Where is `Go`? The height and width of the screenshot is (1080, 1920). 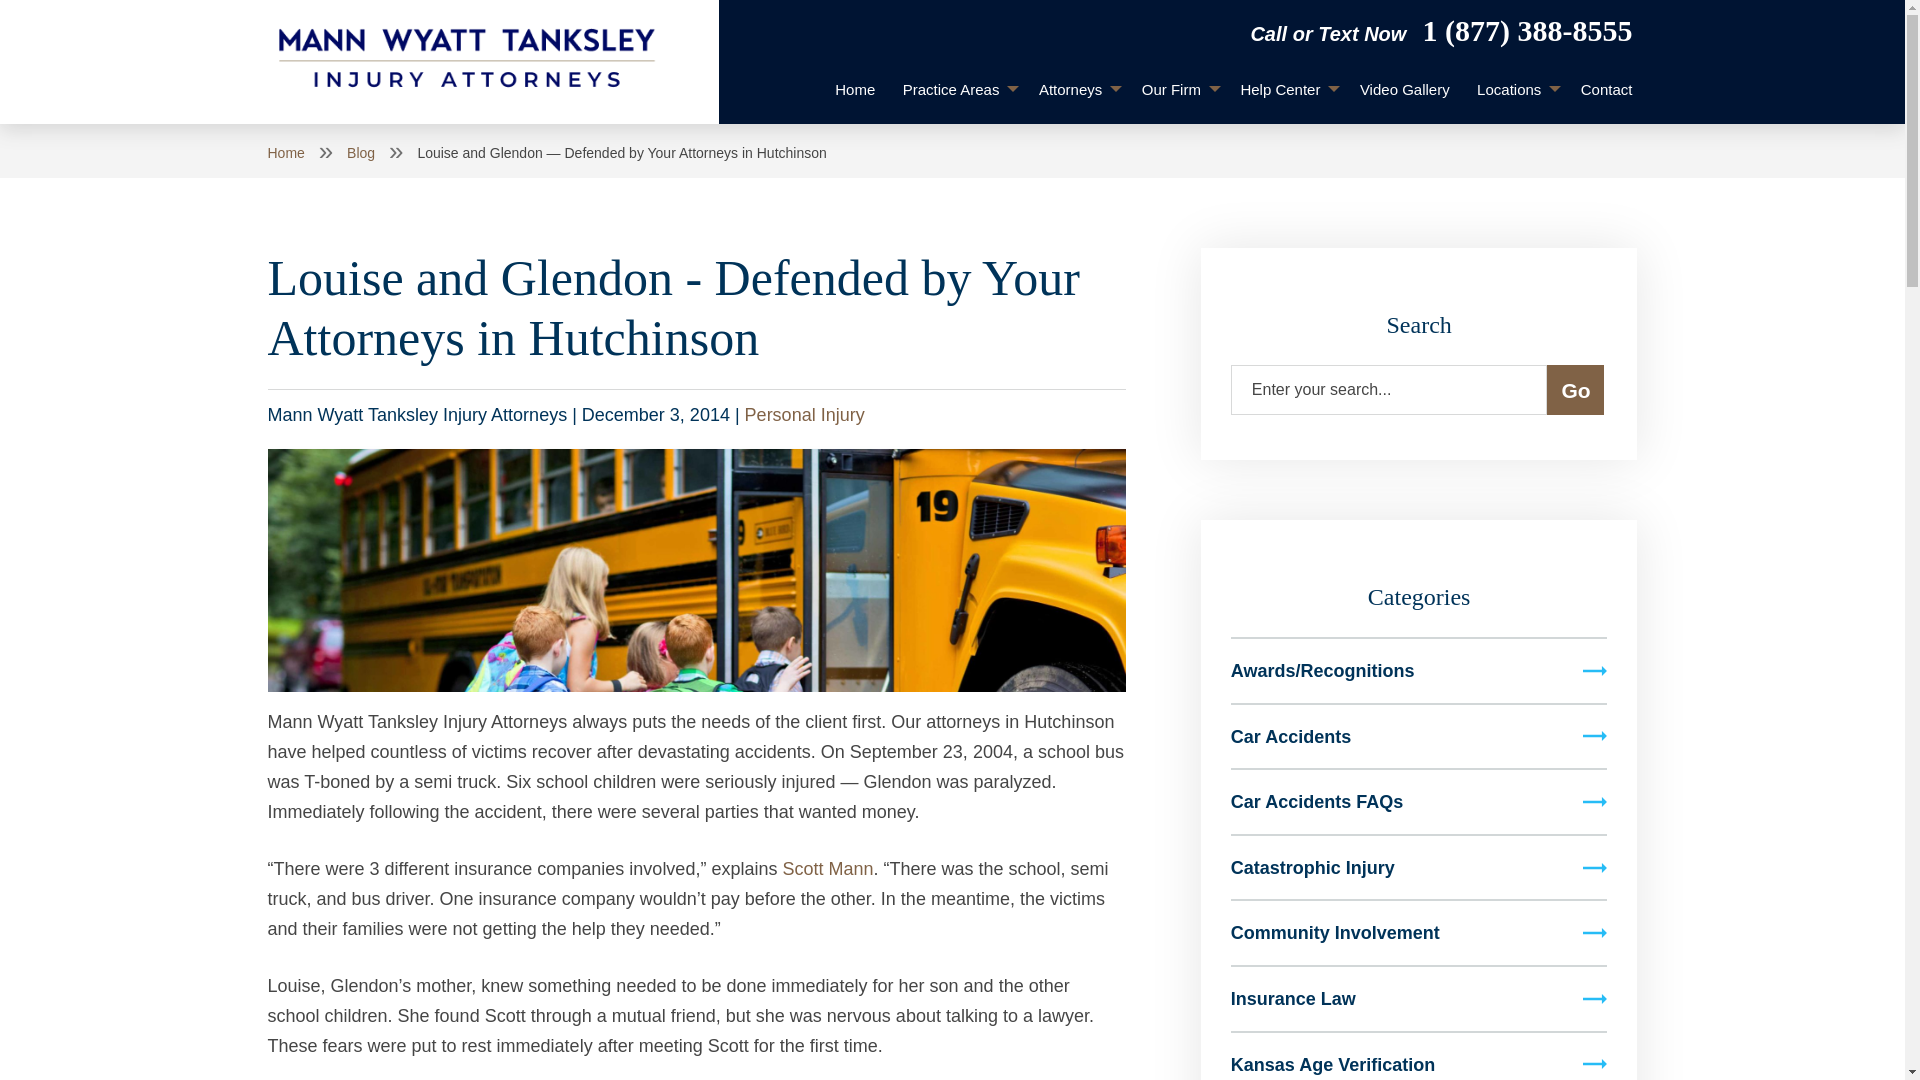 Go is located at coordinates (1575, 390).